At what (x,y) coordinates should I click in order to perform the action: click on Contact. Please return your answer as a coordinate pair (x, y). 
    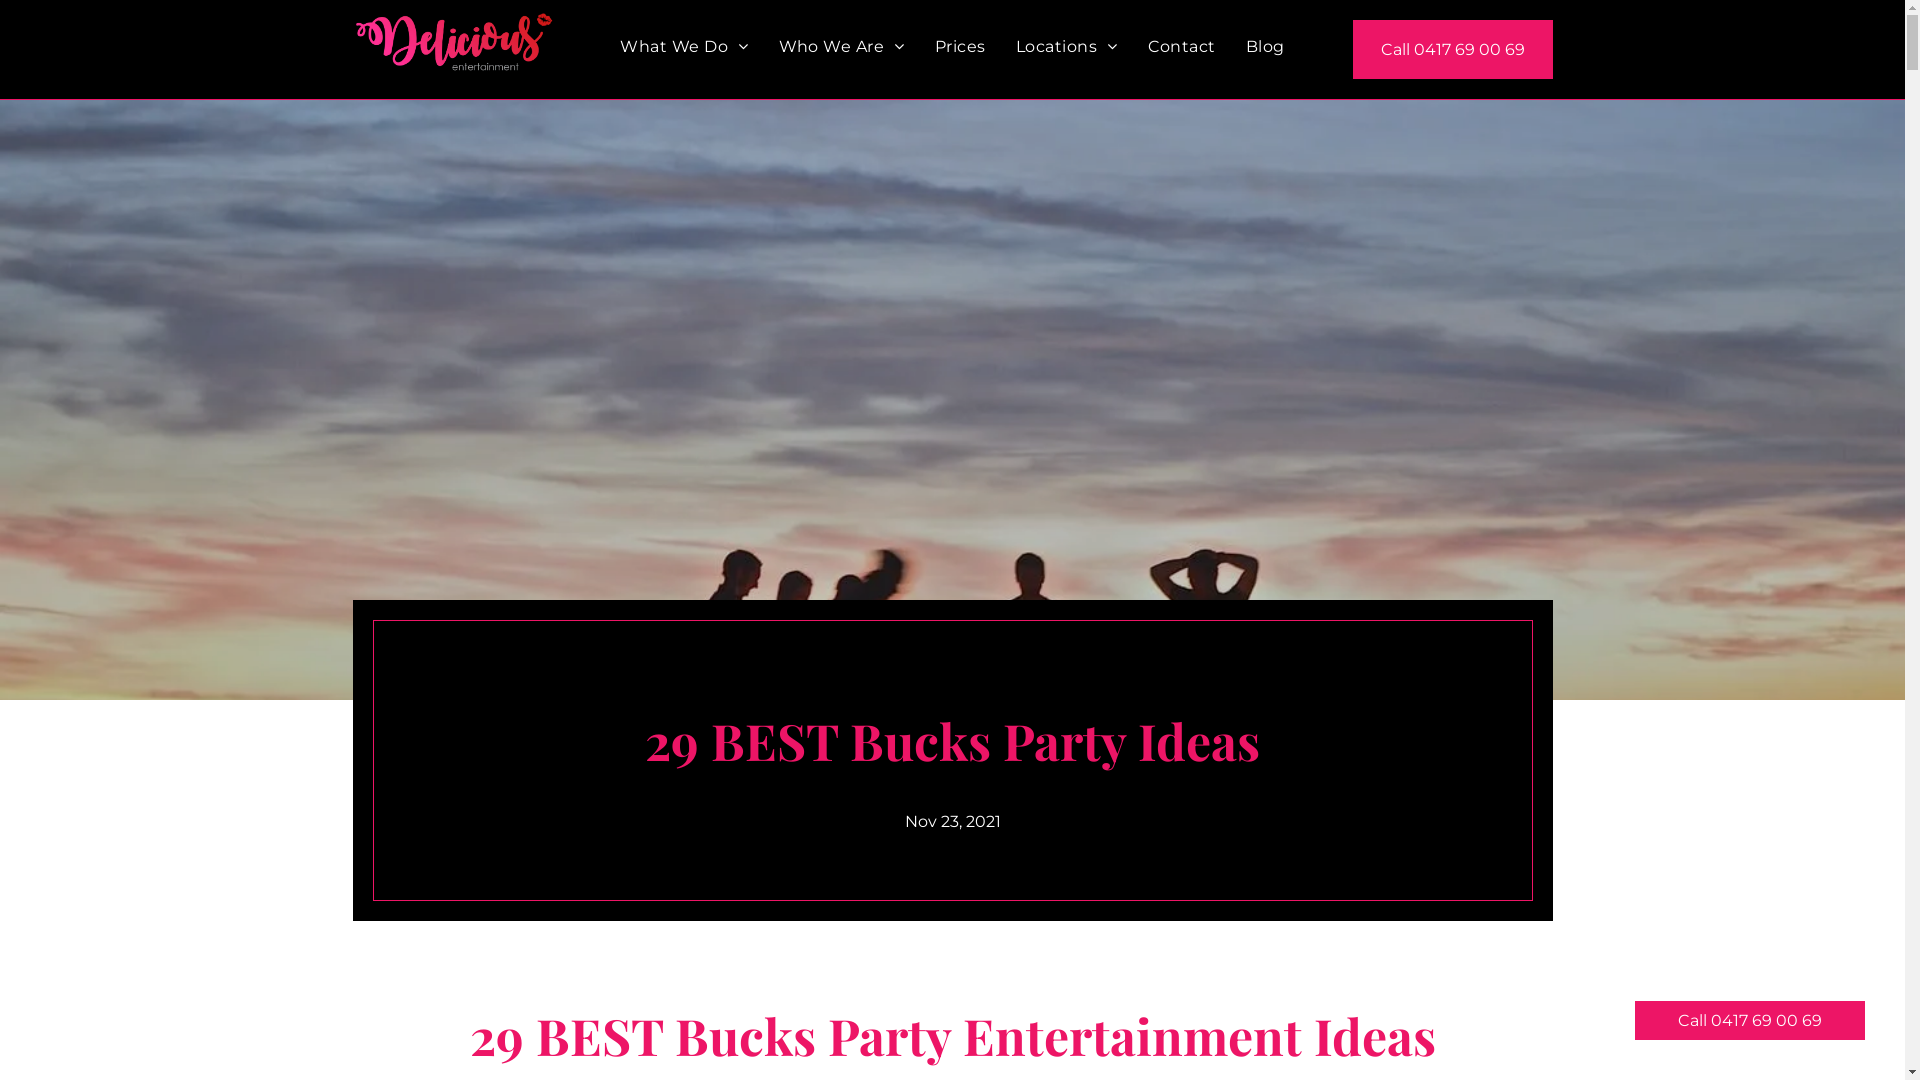
    Looking at the image, I should click on (1181, 47).